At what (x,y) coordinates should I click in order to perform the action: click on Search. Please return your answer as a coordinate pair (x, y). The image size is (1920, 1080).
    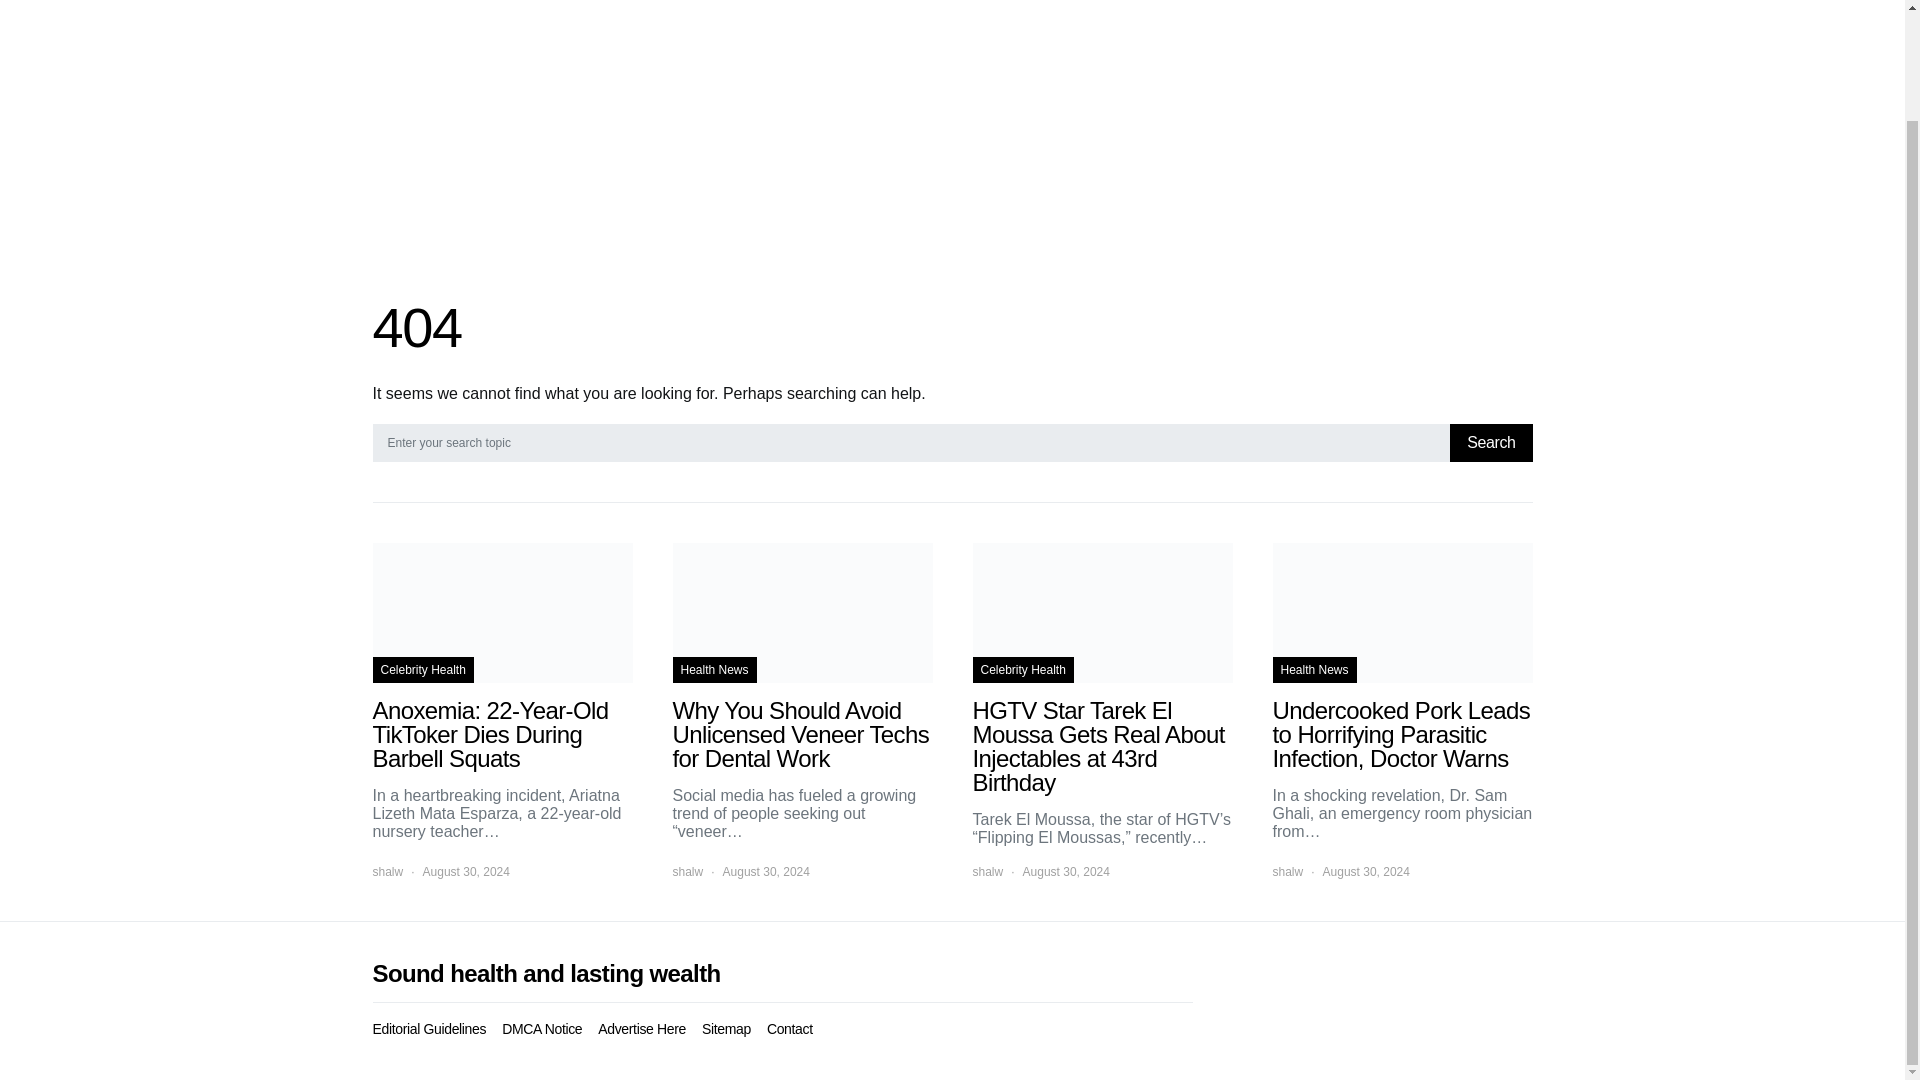
    Looking at the image, I should click on (1490, 443).